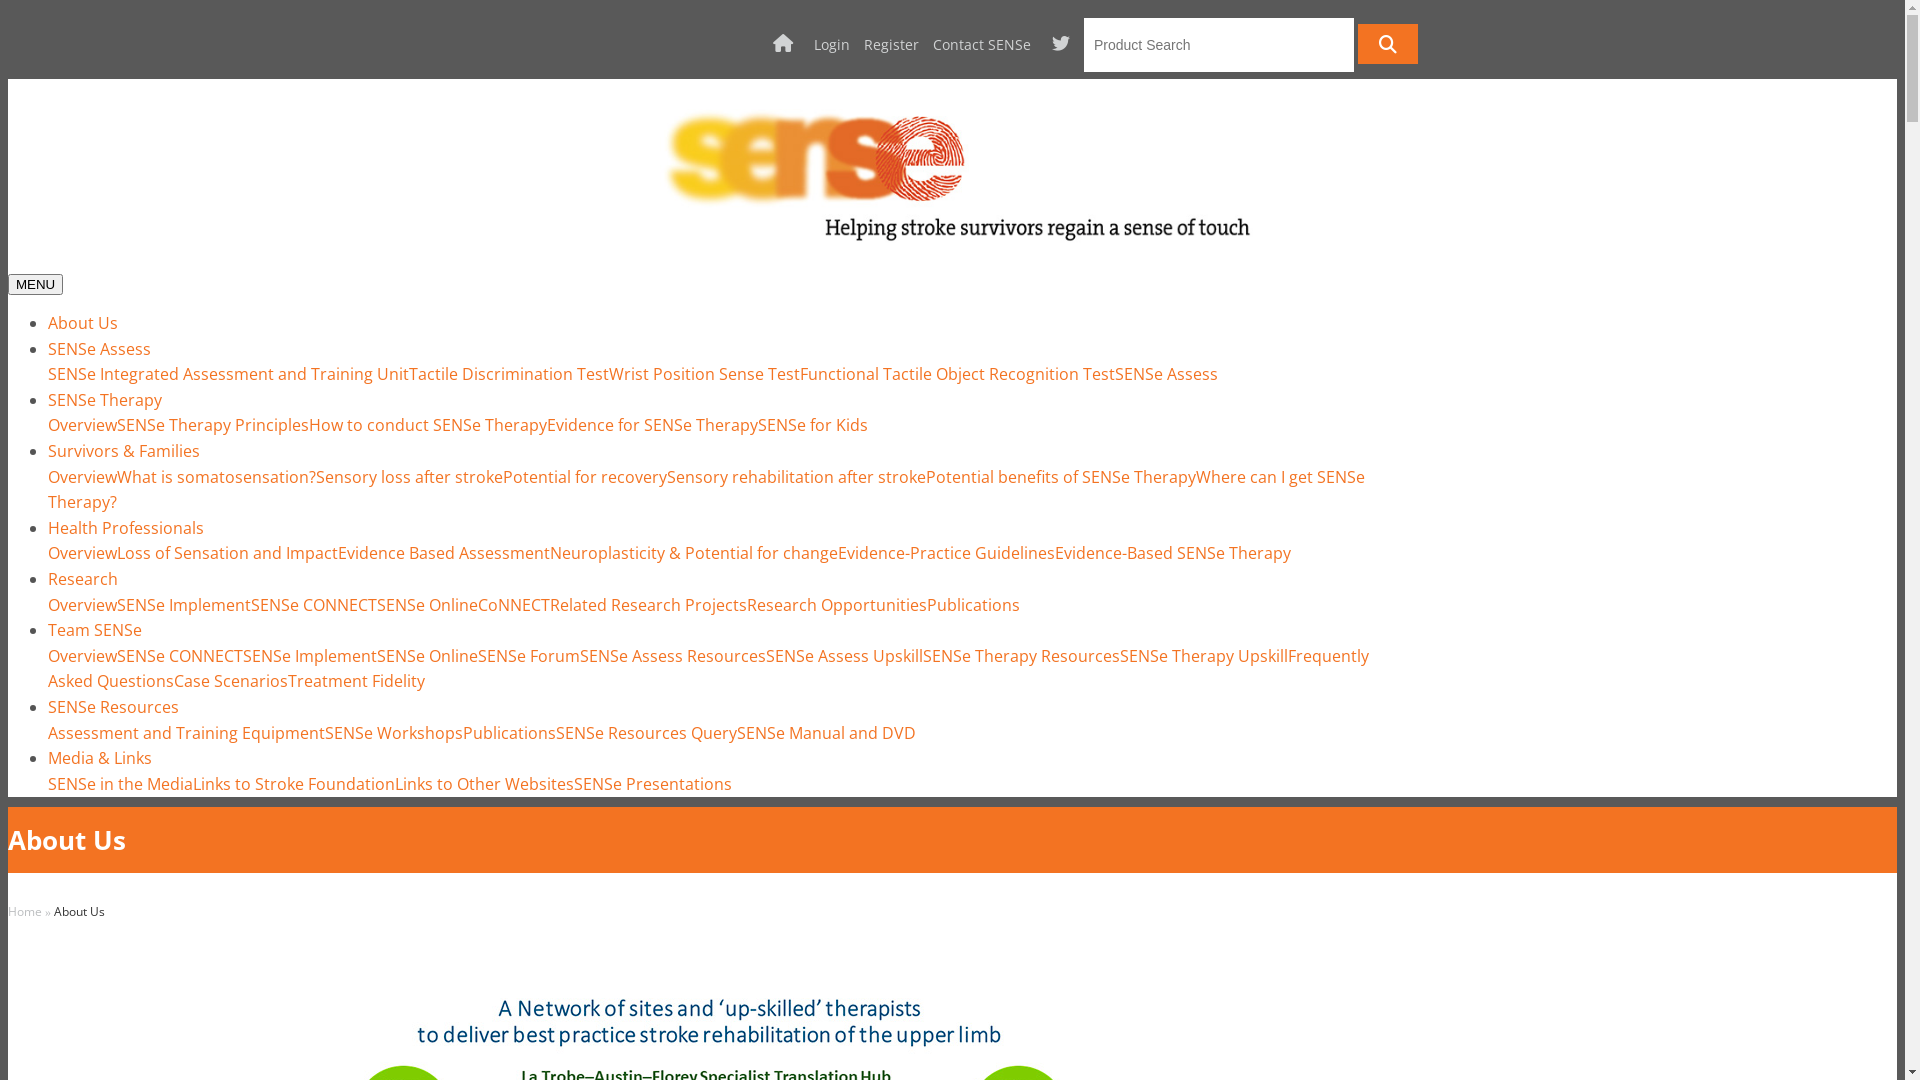  Describe the element at coordinates (706, 490) in the screenshot. I see `Where can I get SENSe Therapy?` at that location.